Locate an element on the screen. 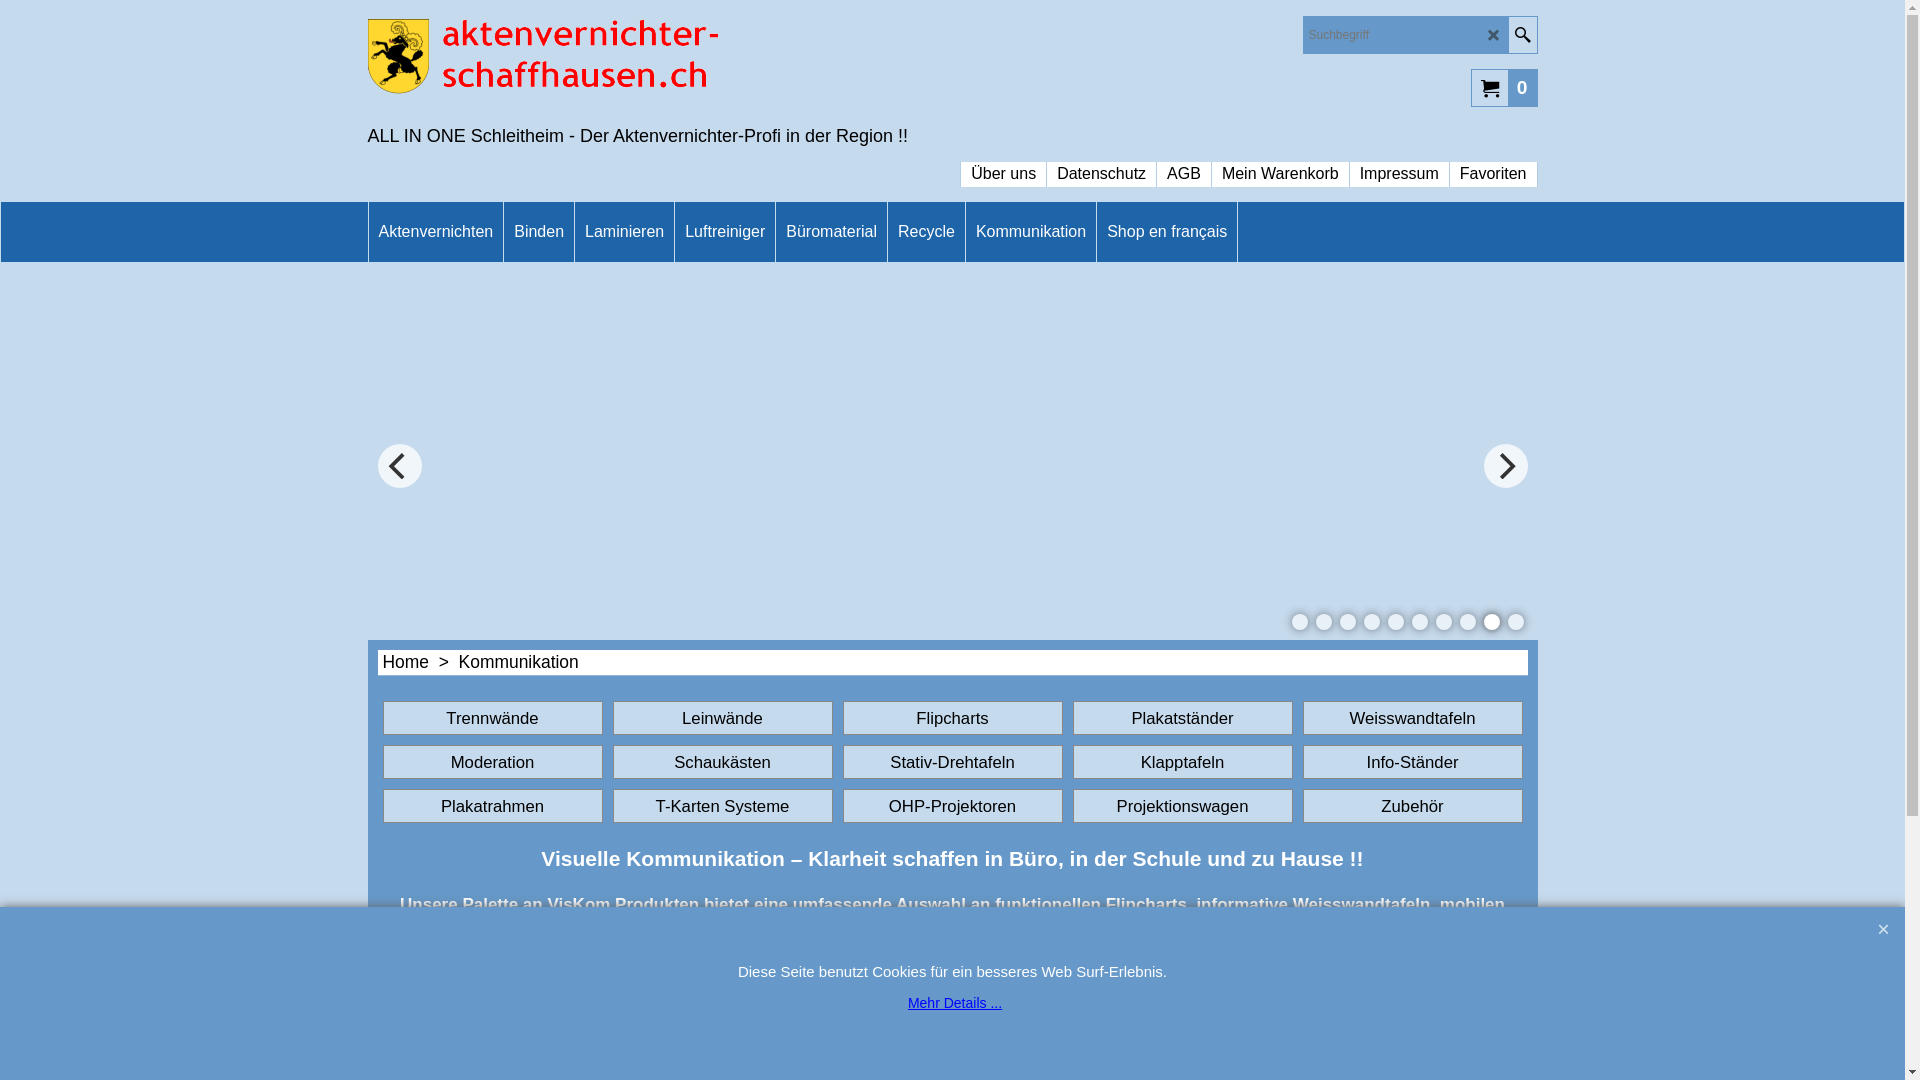 The height and width of the screenshot is (1080, 1920). Favoriten is located at coordinates (1494, 164).